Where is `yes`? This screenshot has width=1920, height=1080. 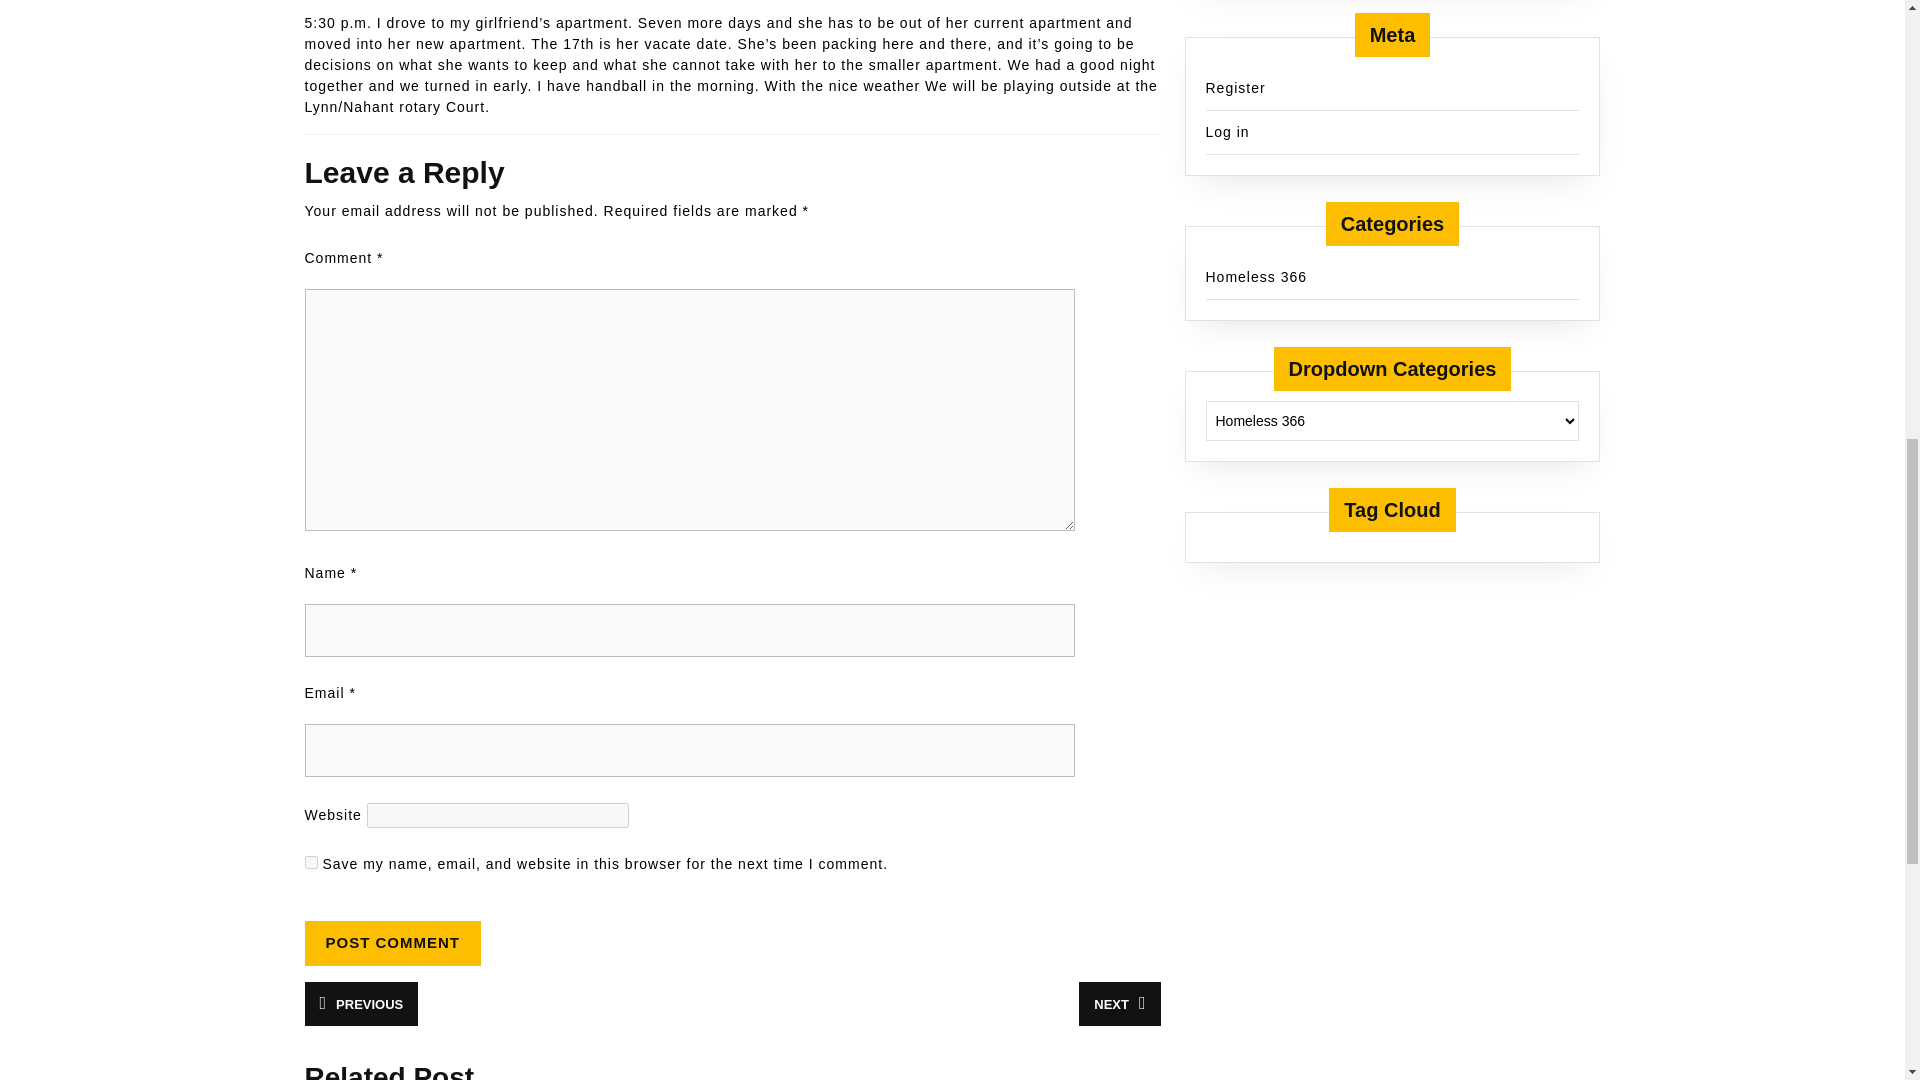 yes is located at coordinates (392, 943).